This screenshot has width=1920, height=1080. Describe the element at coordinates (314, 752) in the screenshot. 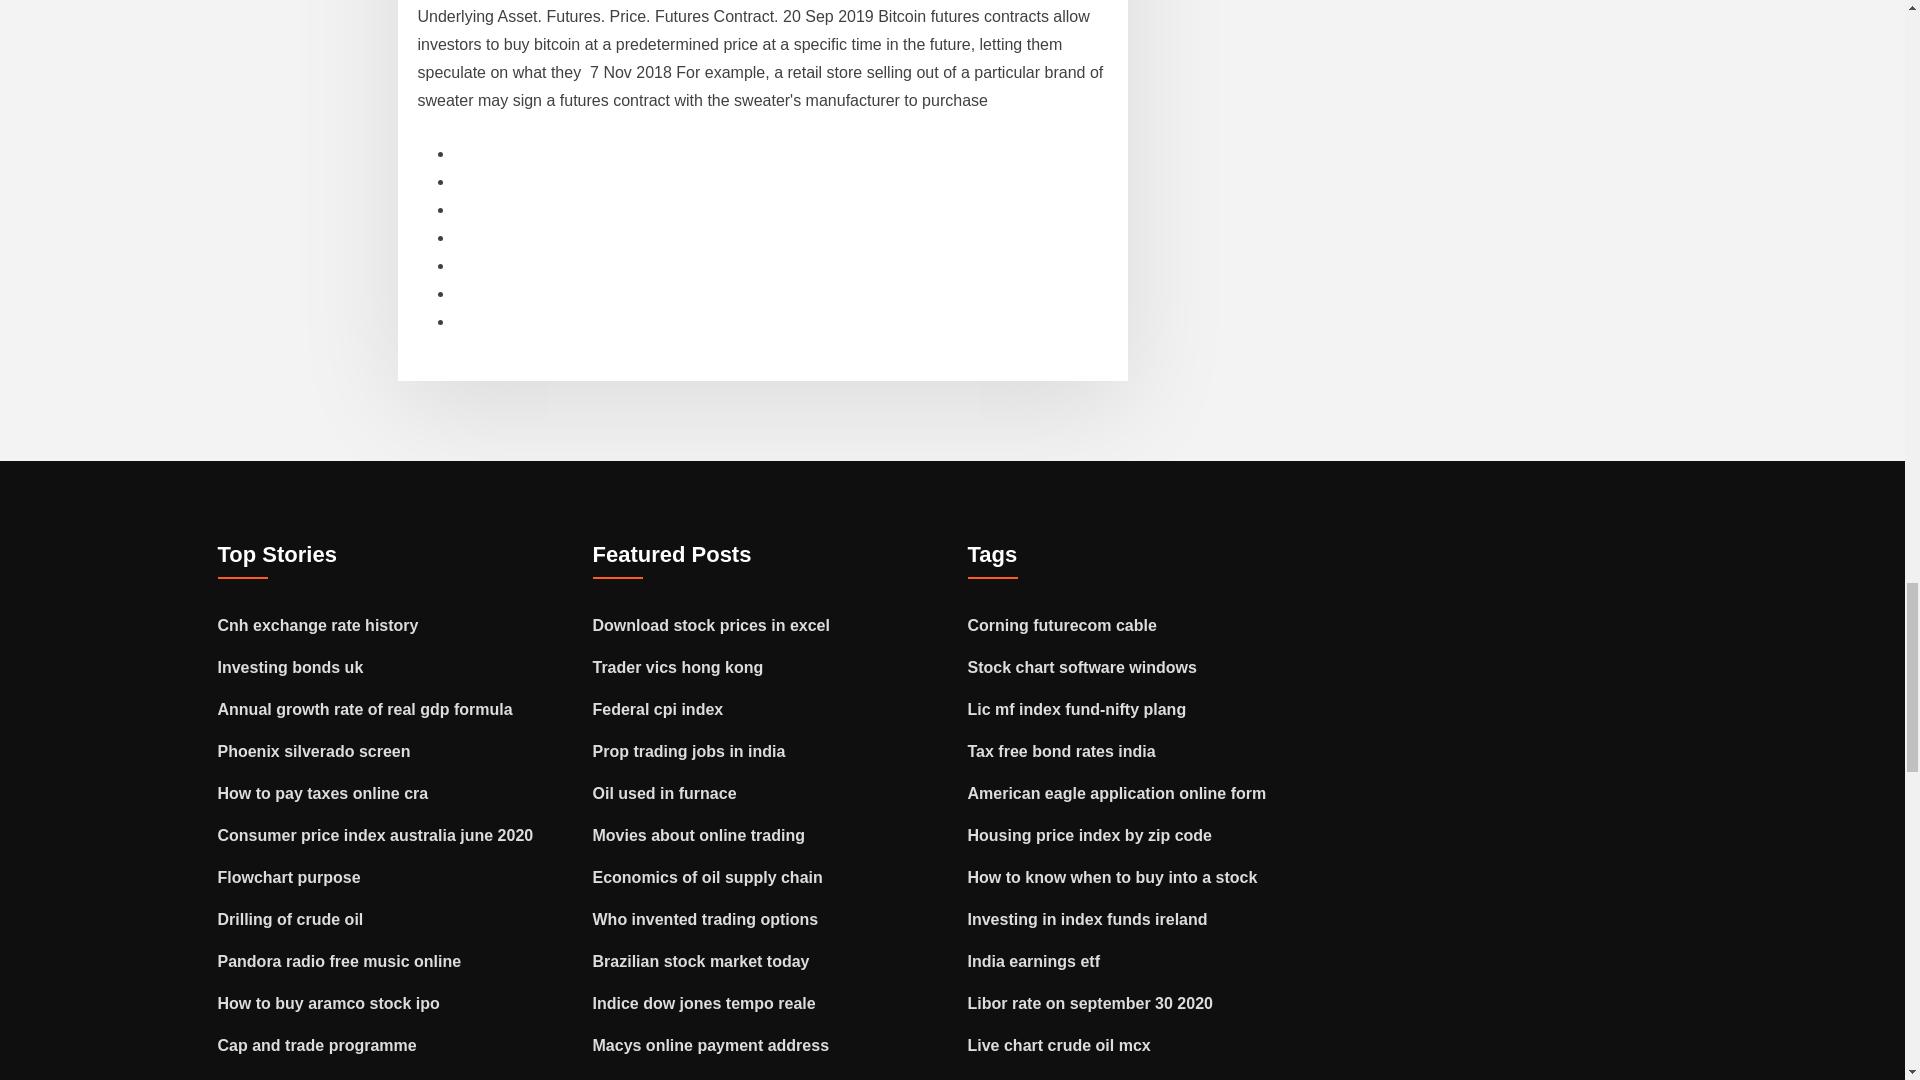

I see `Phoenix silverado screen` at that location.